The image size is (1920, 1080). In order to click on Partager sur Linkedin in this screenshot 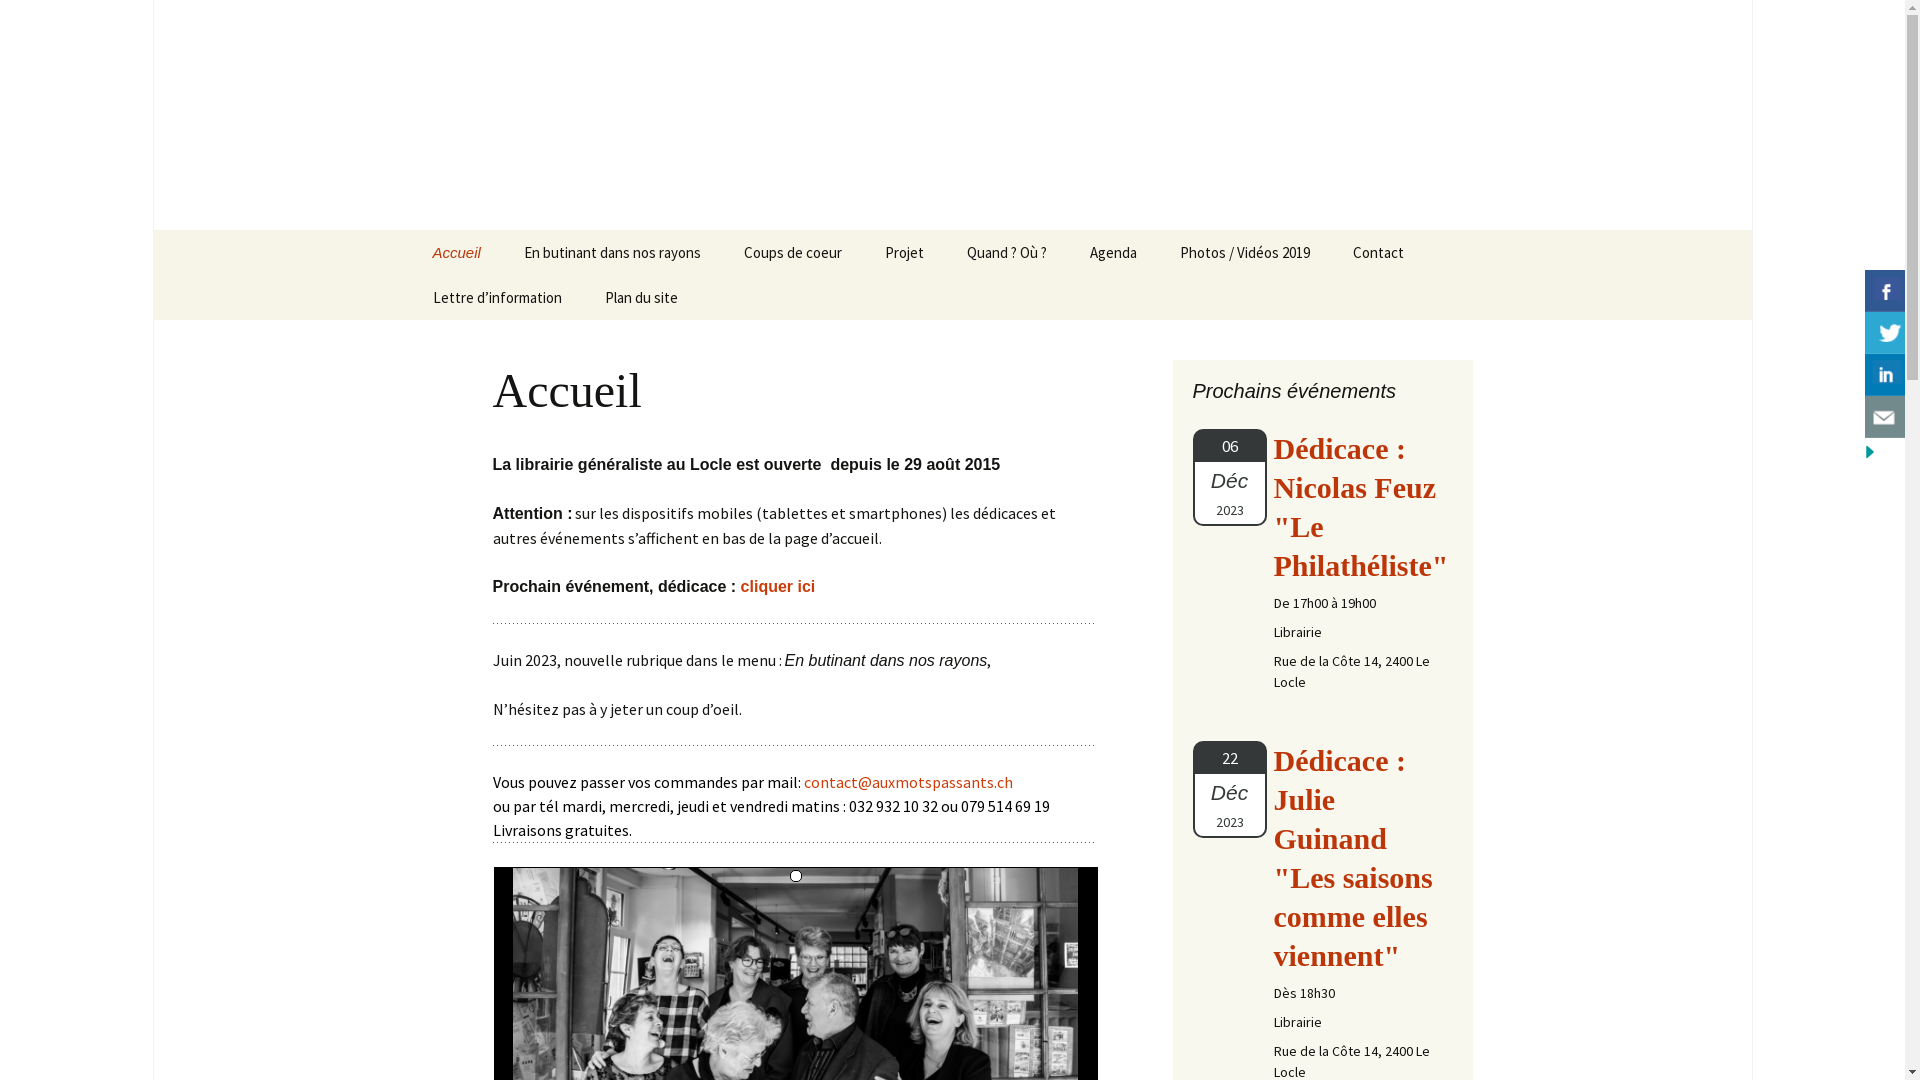, I will do `click(1888, 375)`.